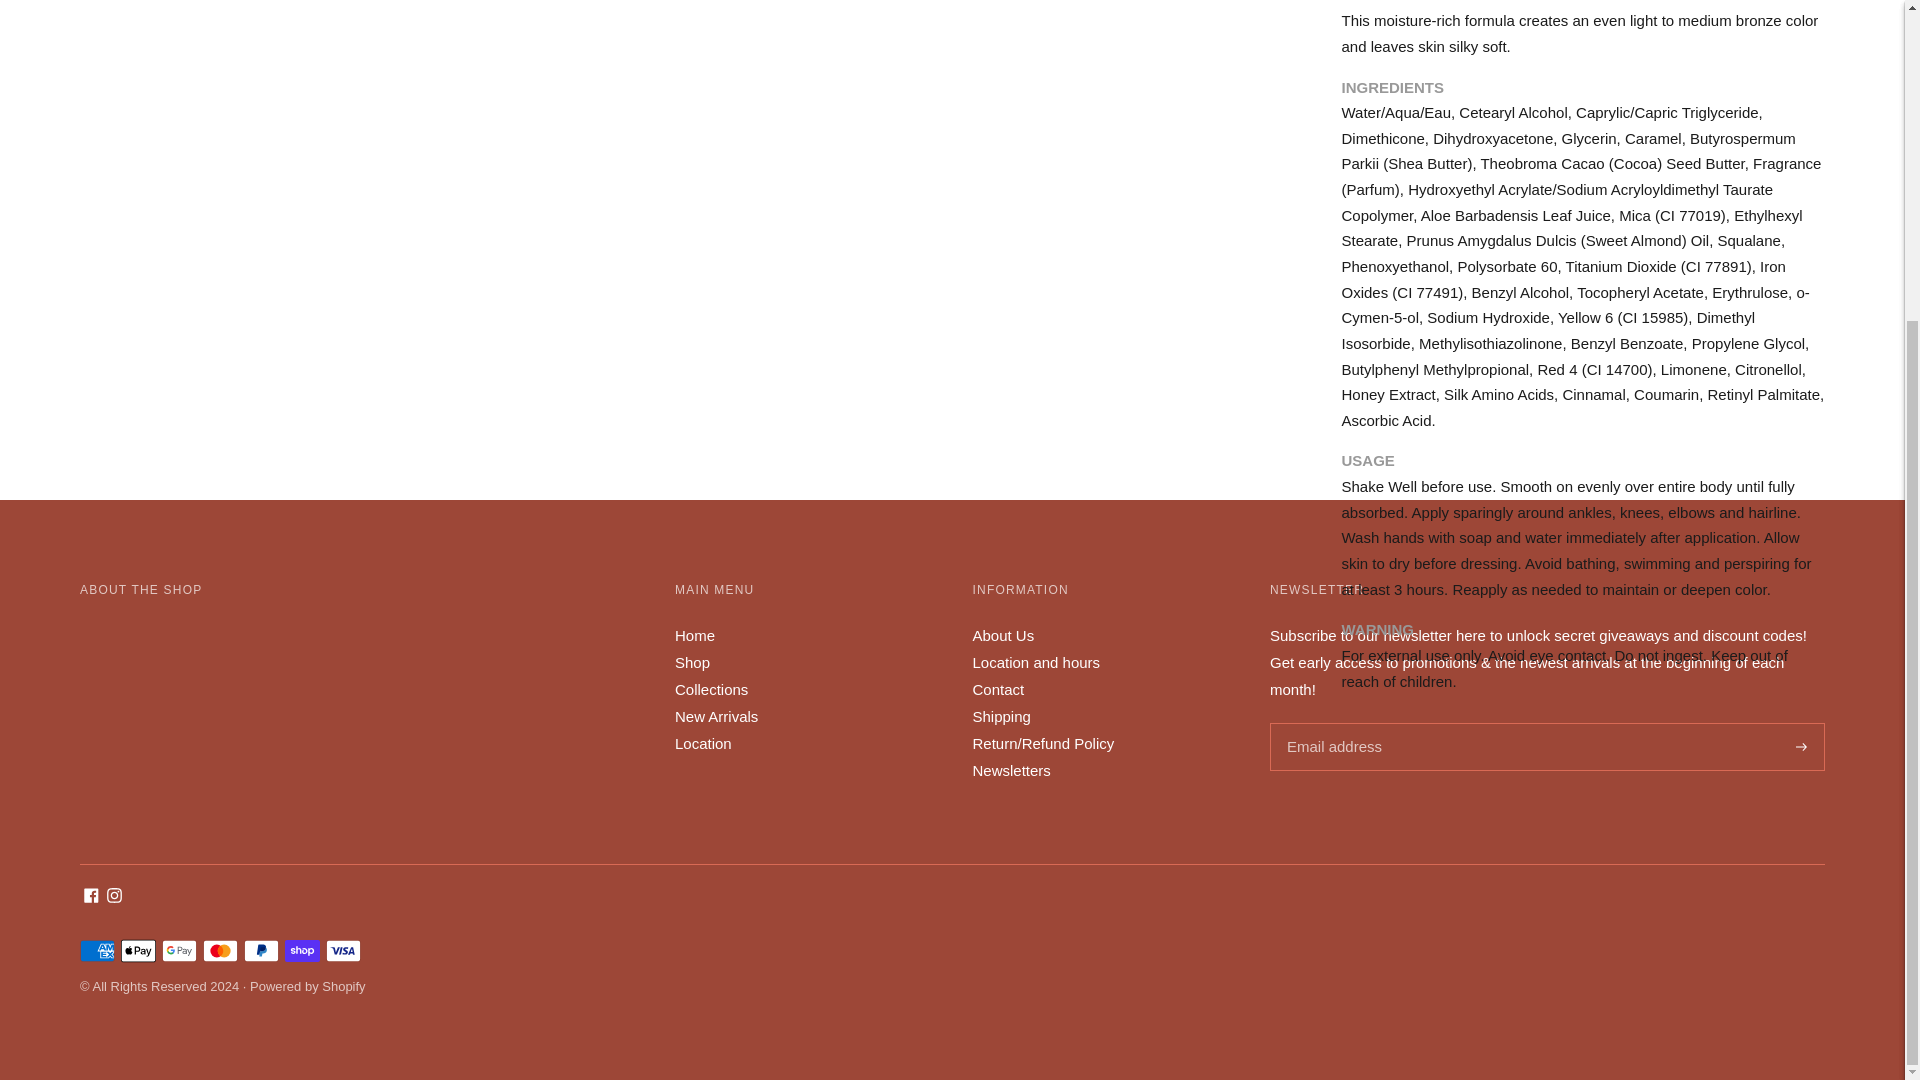  I want to click on YS Beauty Supply on Facebook, so click(92, 897).